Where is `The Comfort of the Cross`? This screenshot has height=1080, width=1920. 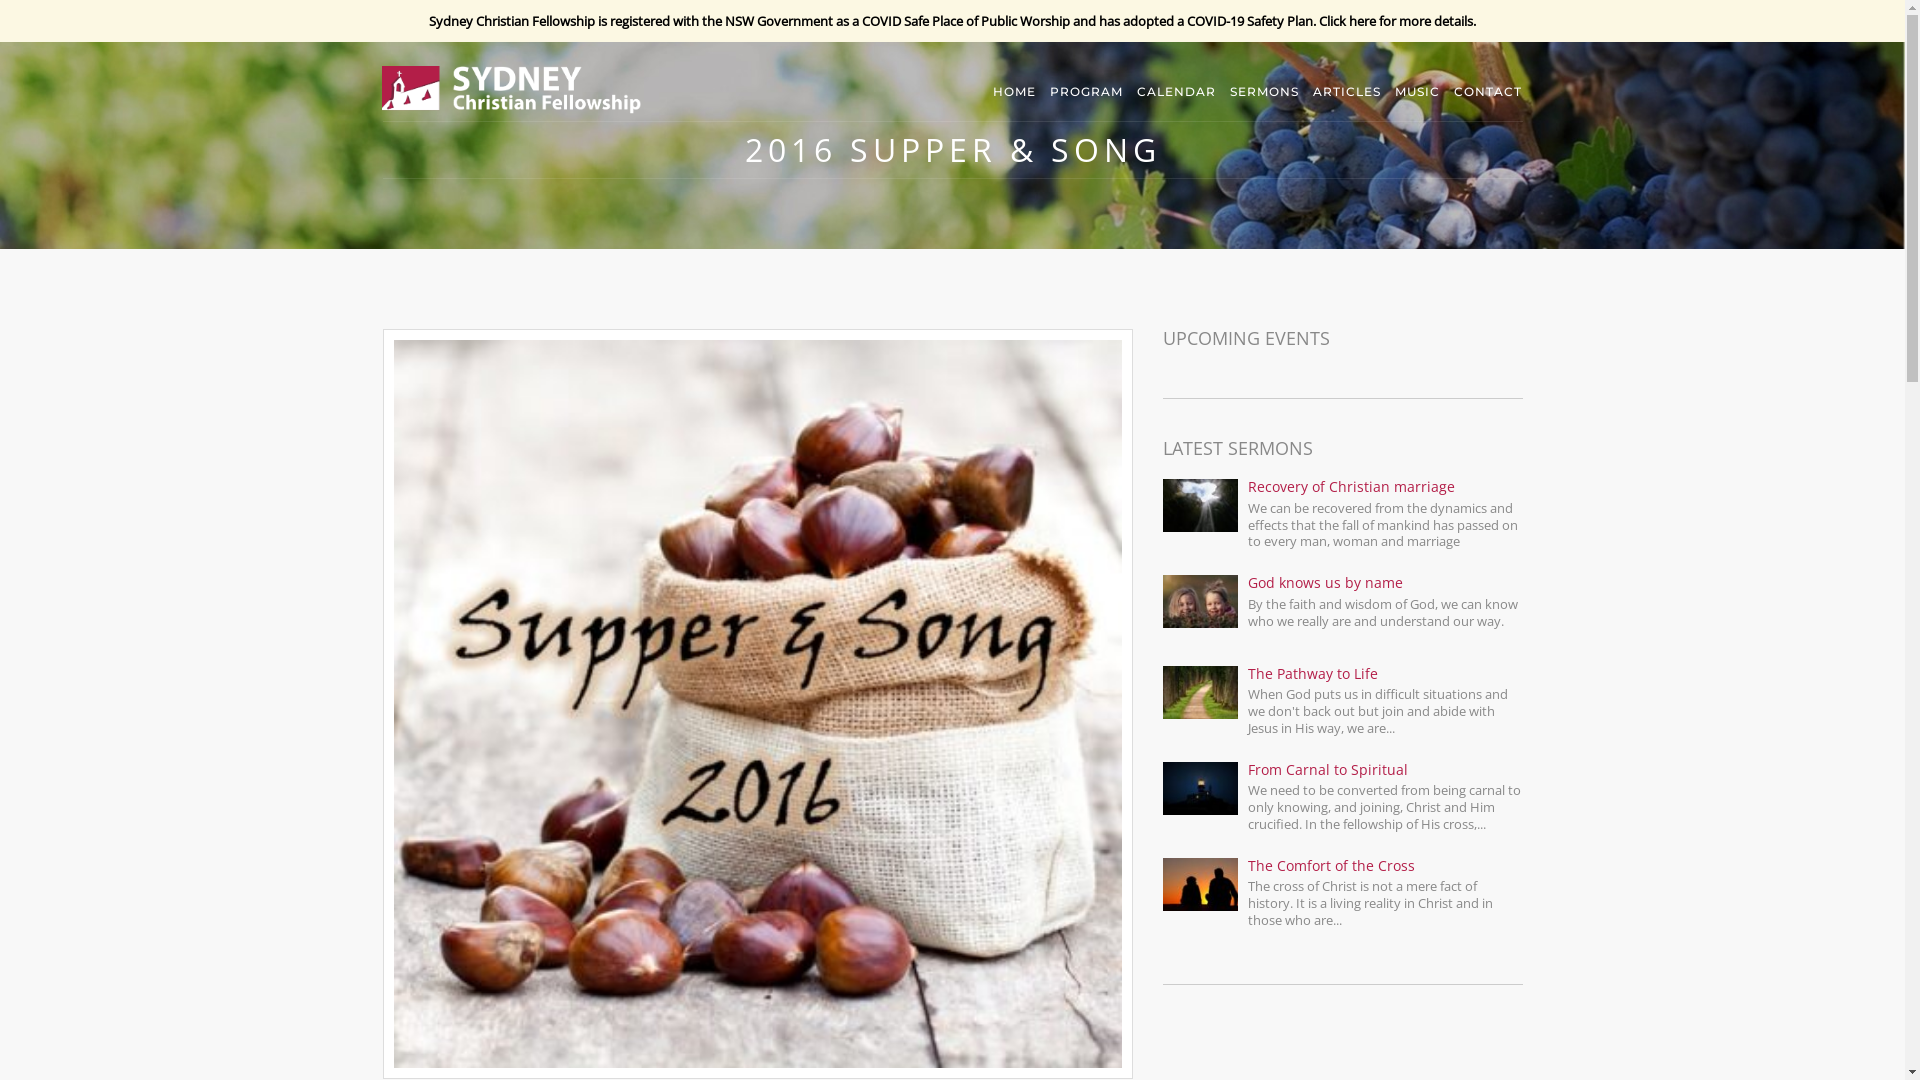
The Comfort of the Cross is located at coordinates (1332, 866).